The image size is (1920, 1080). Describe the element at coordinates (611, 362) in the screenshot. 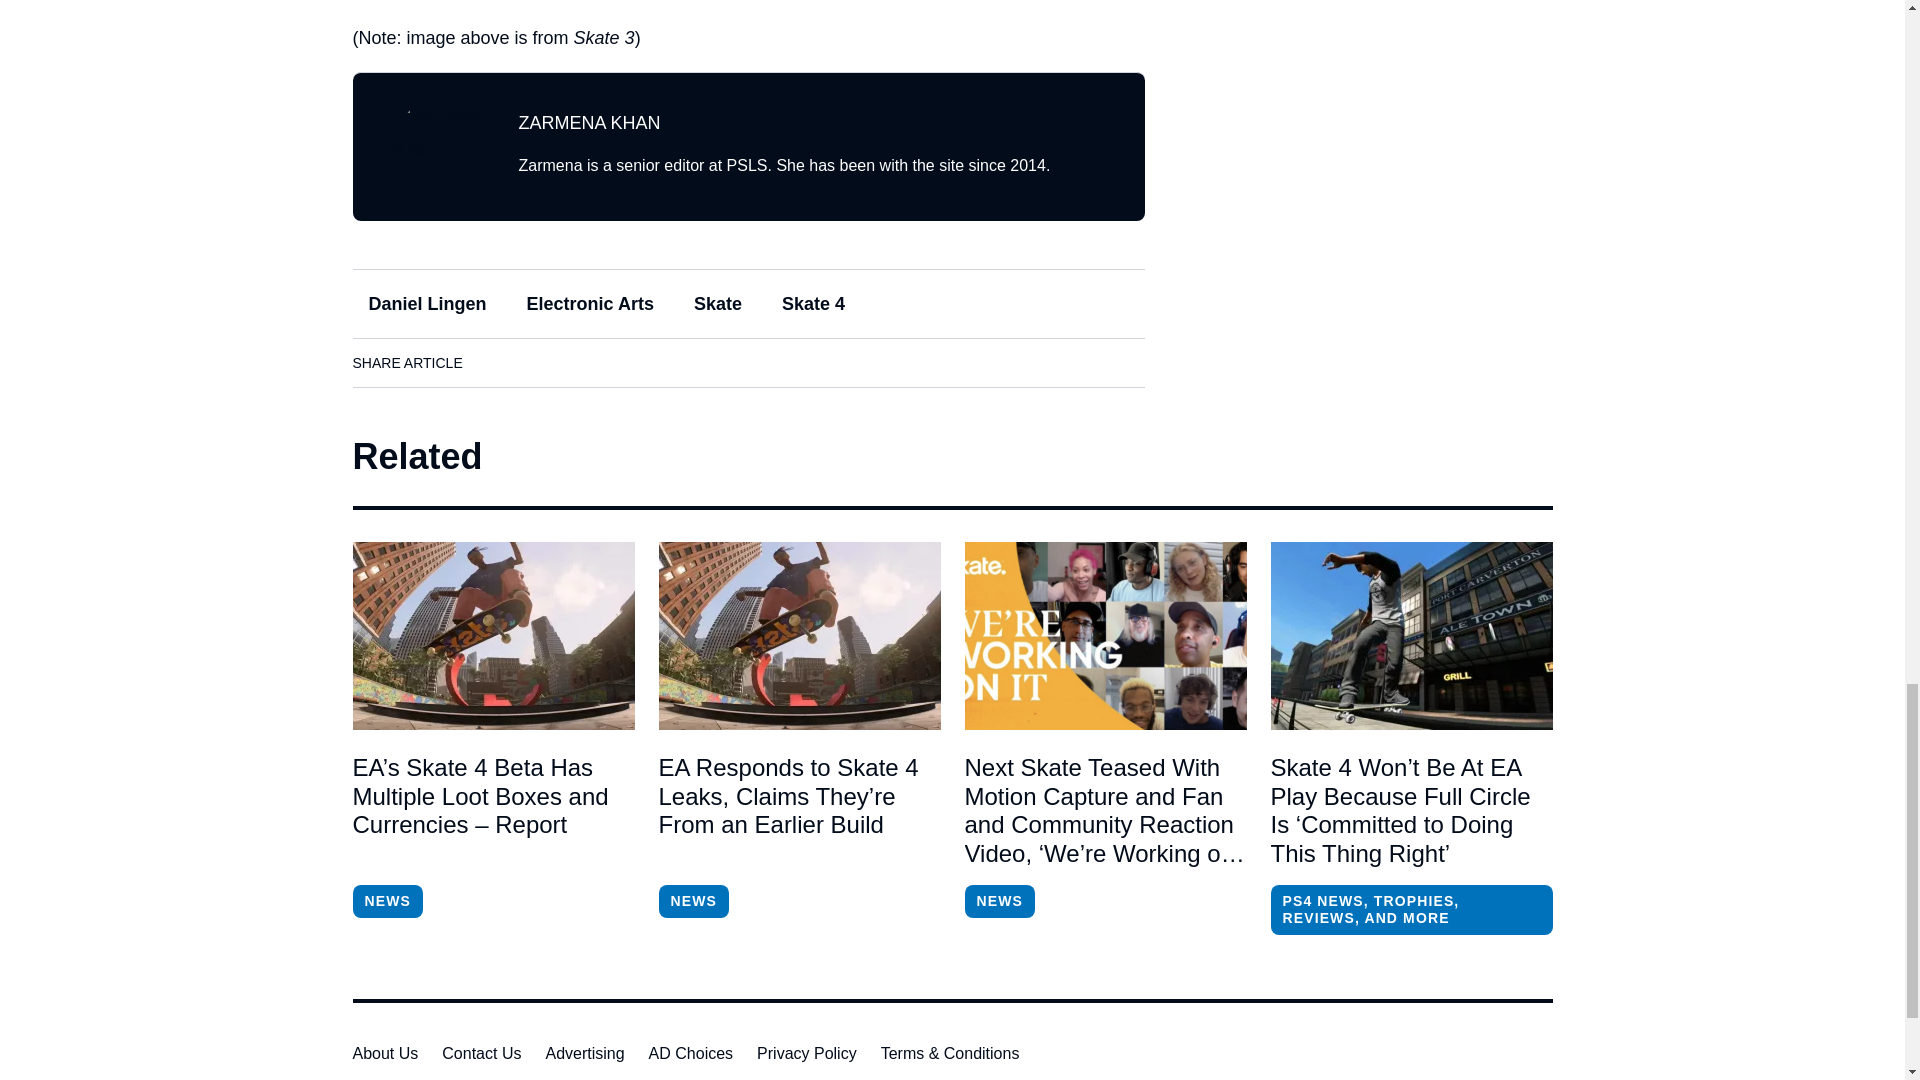

I see `Twitter` at that location.